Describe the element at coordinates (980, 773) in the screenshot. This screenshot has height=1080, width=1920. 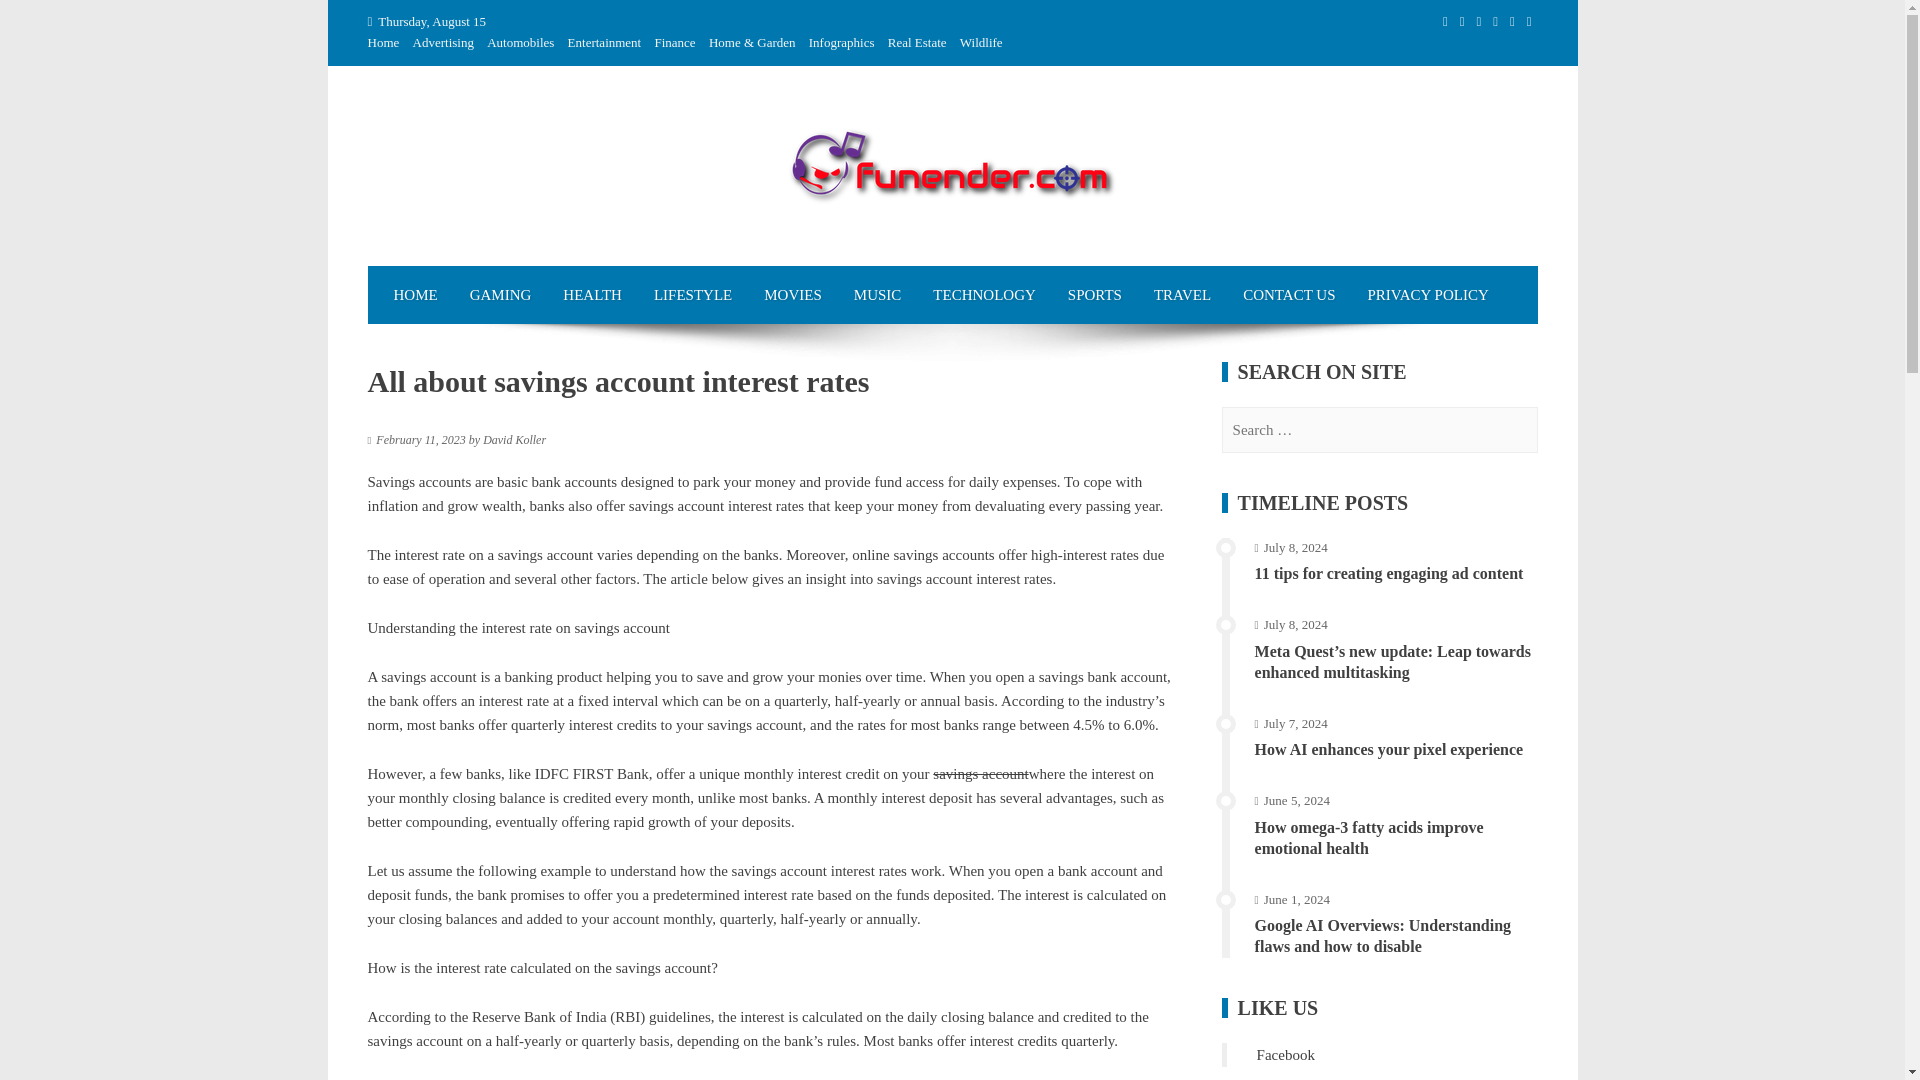
I see `savings account` at that location.